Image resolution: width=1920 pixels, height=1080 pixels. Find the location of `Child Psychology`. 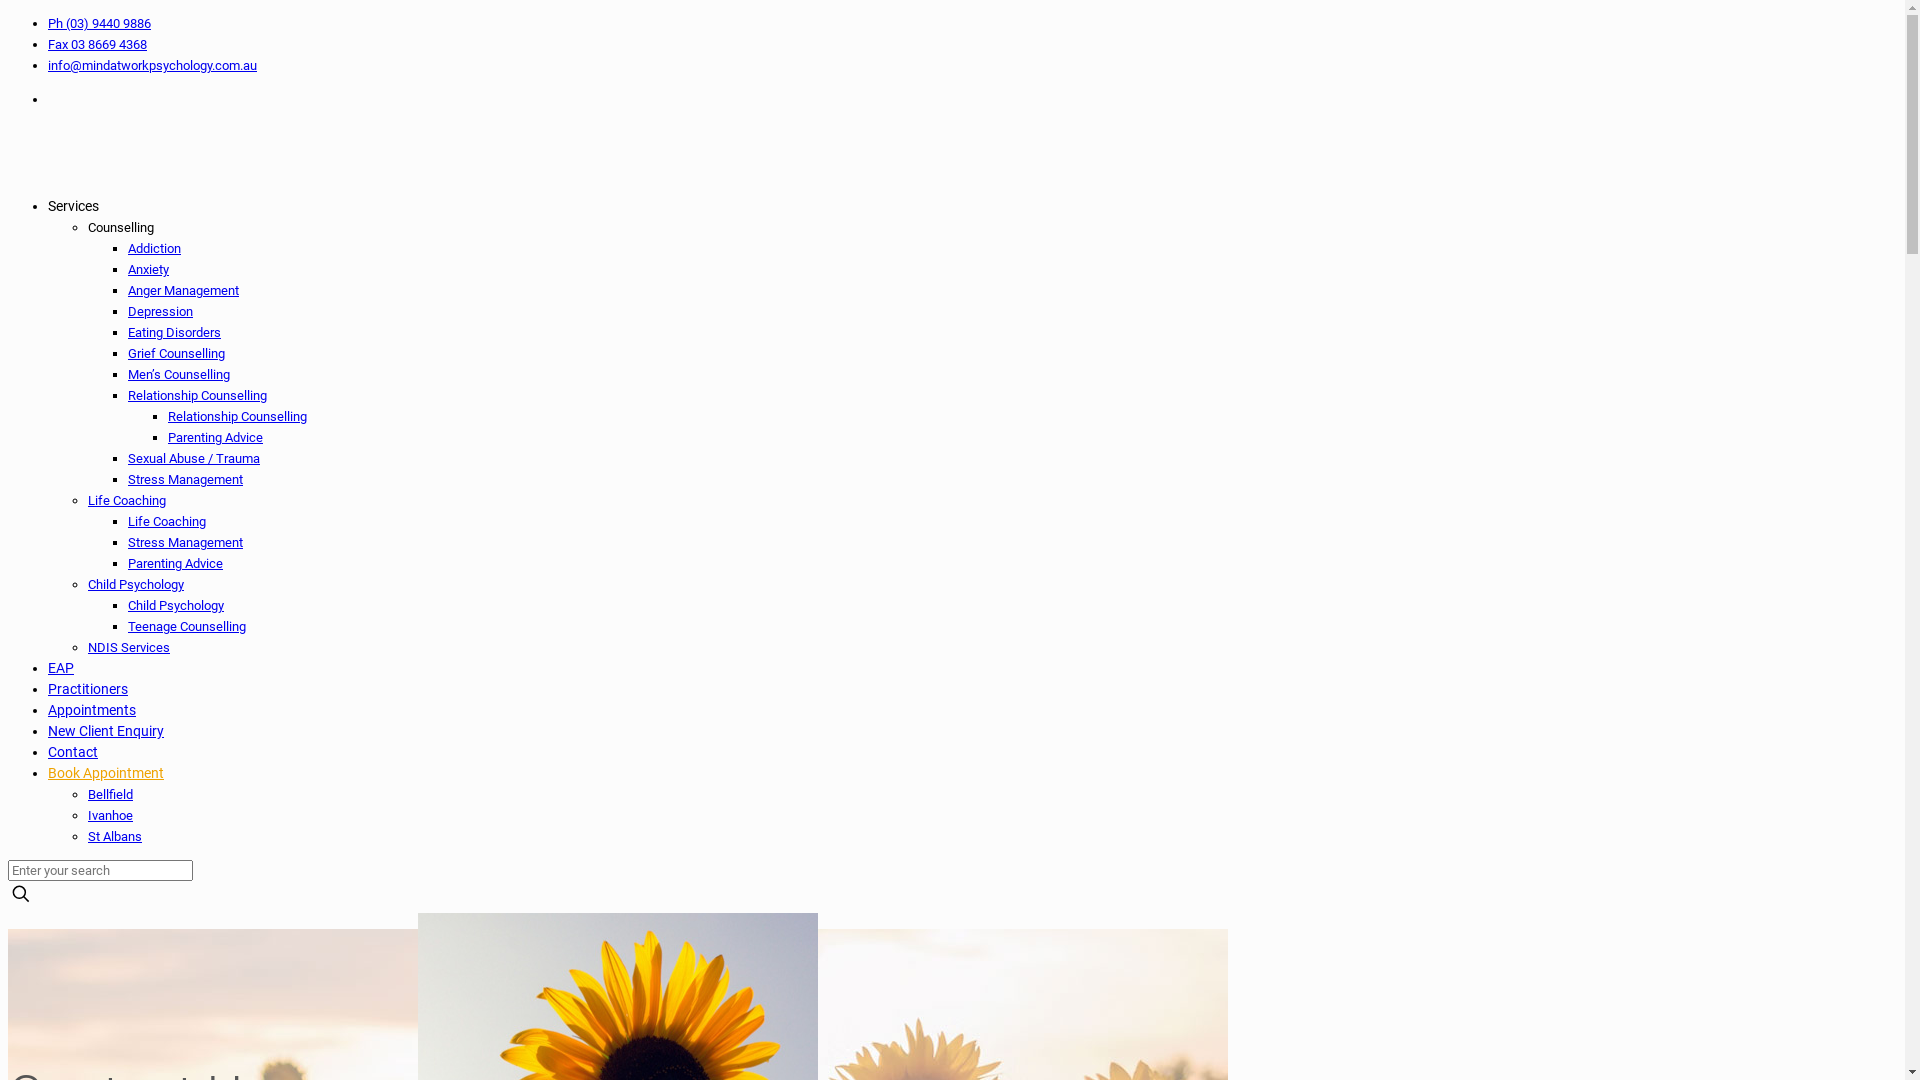

Child Psychology is located at coordinates (136, 584).